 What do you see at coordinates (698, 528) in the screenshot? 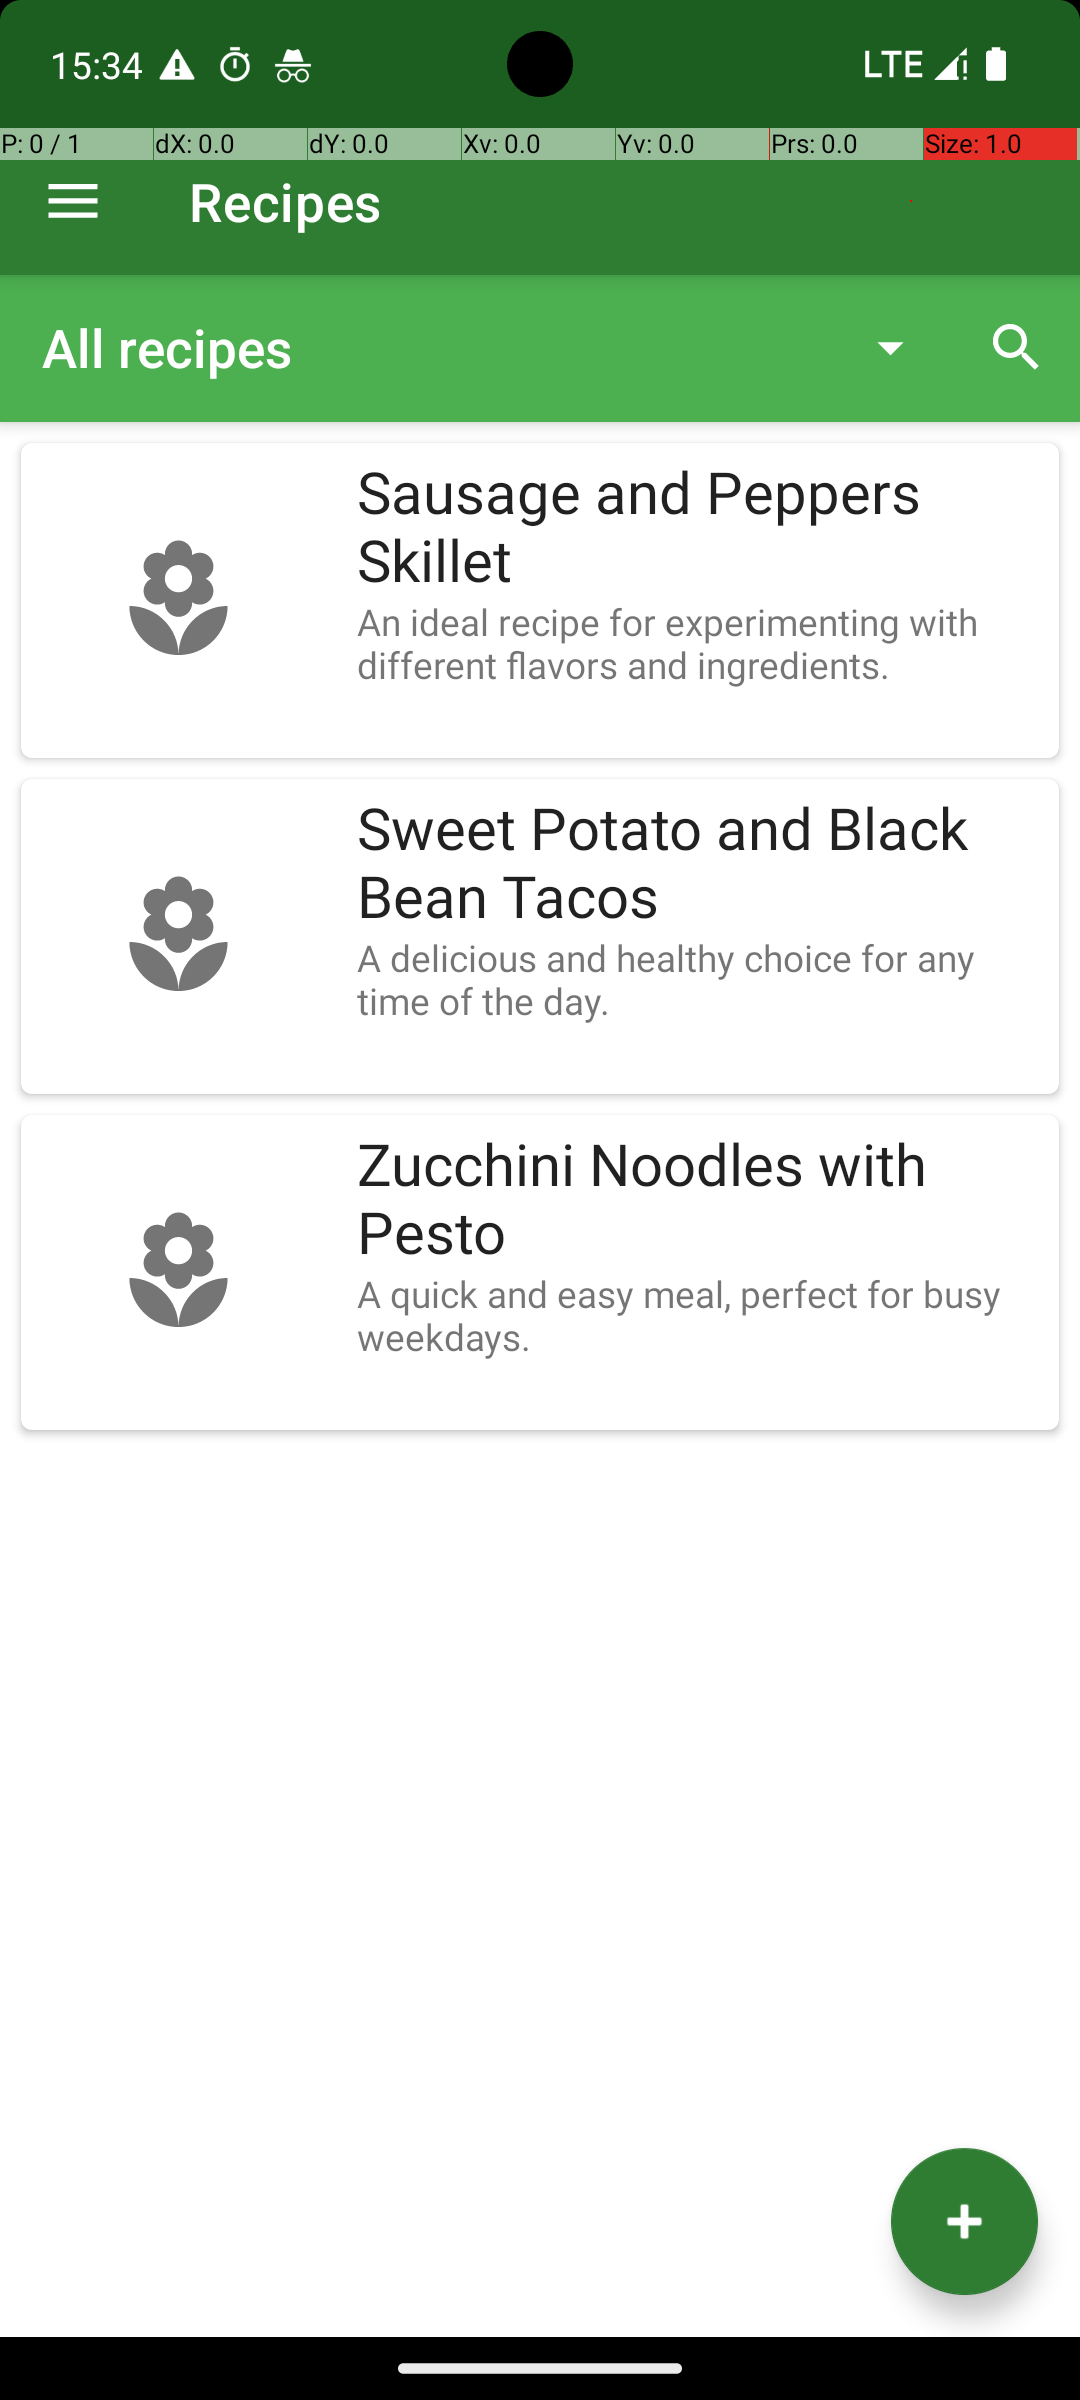
I see `Sausage and Peppers Skillet` at bounding box center [698, 528].